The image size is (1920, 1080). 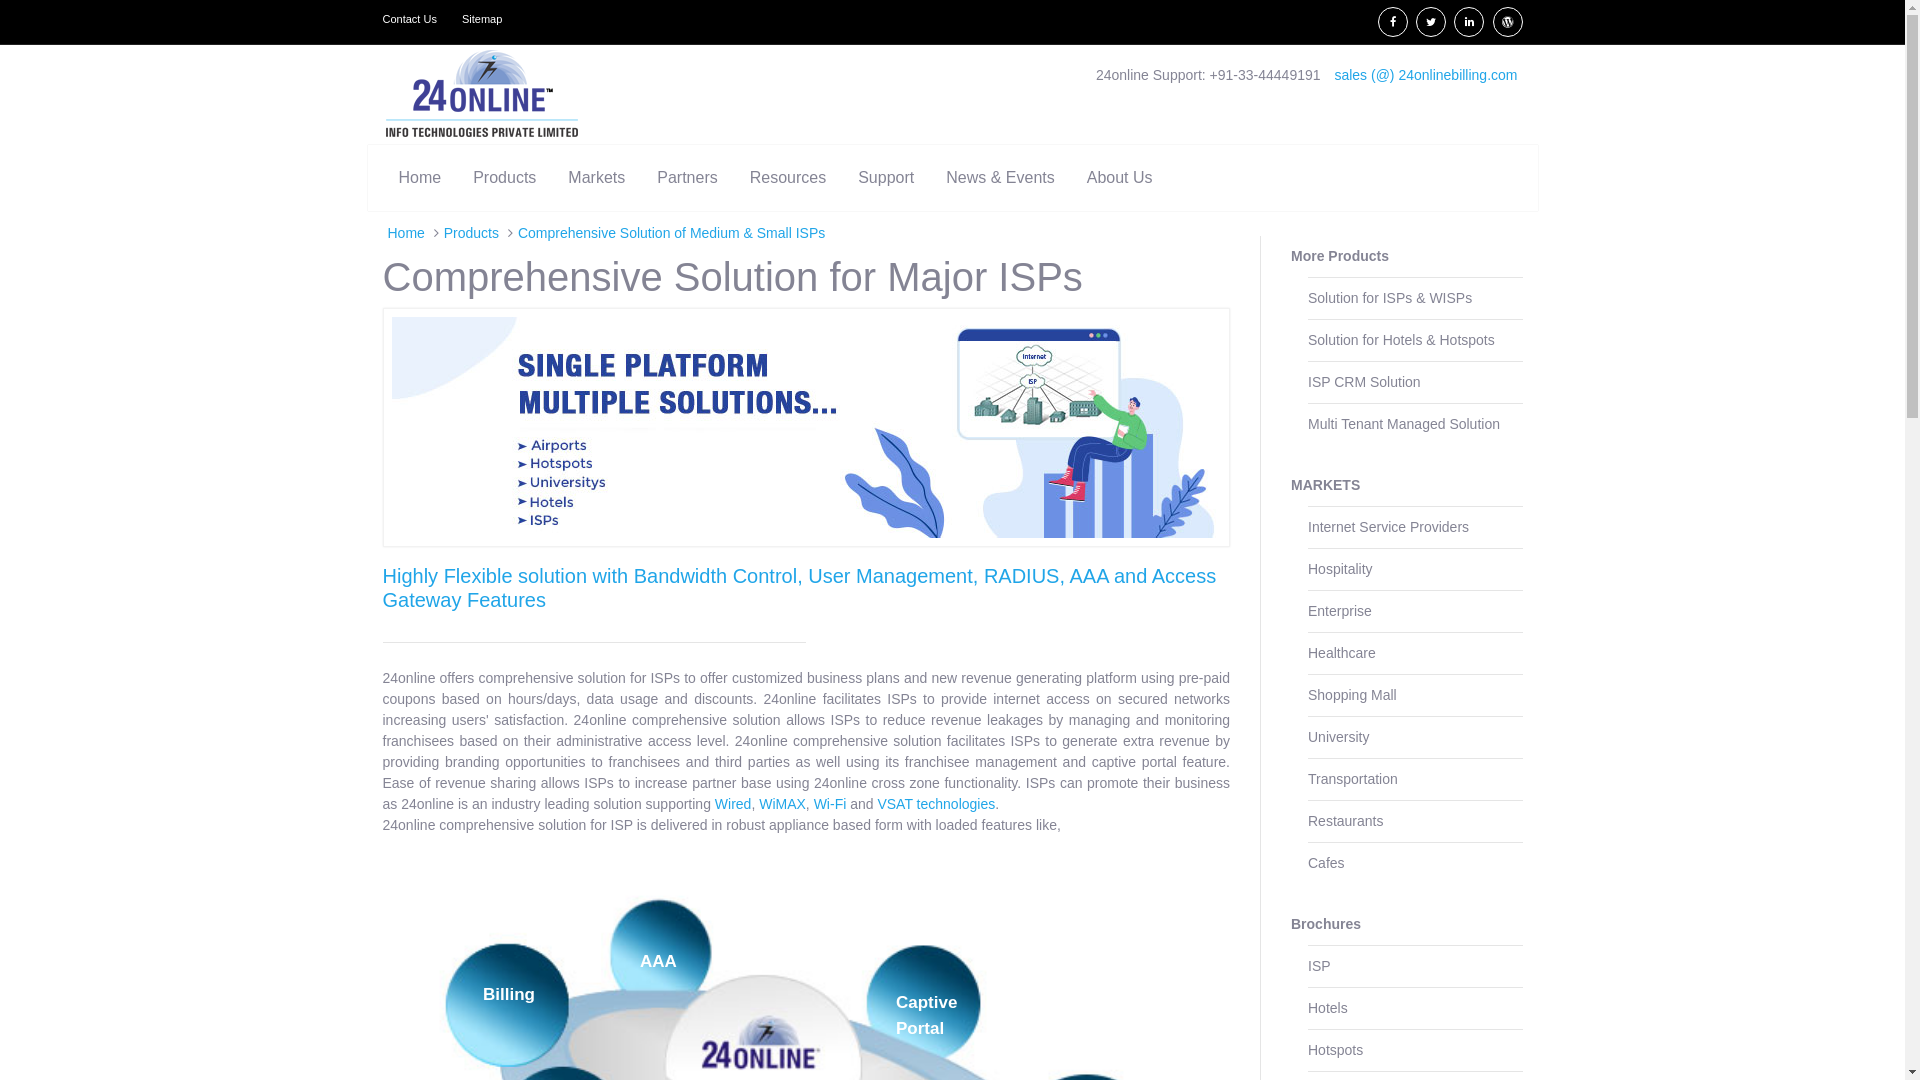 What do you see at coordinates (1416, 340) in the screenshot?
I see `Solution for Hotels & Hotspots` at bounding box center [1416, 340].